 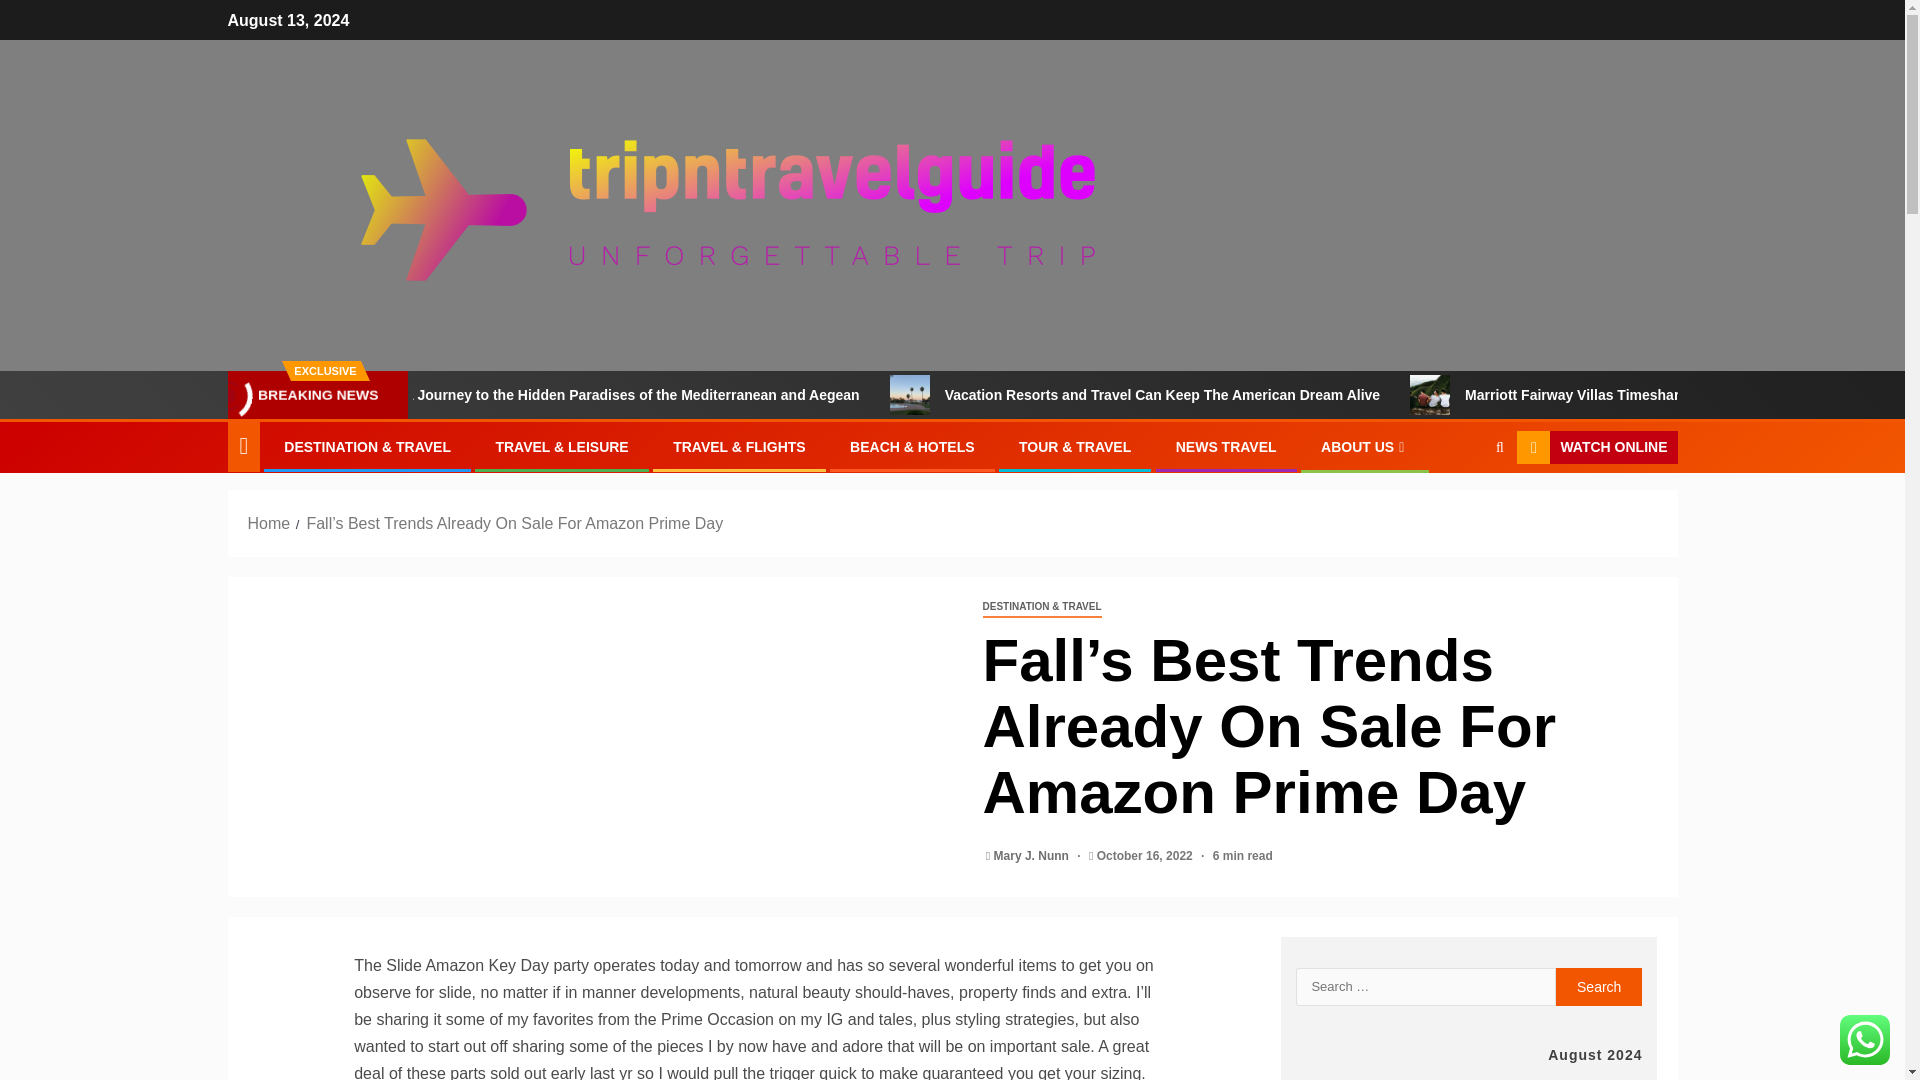 I want to click on NEWS TRAVEL, so click(x=1226, y=446).